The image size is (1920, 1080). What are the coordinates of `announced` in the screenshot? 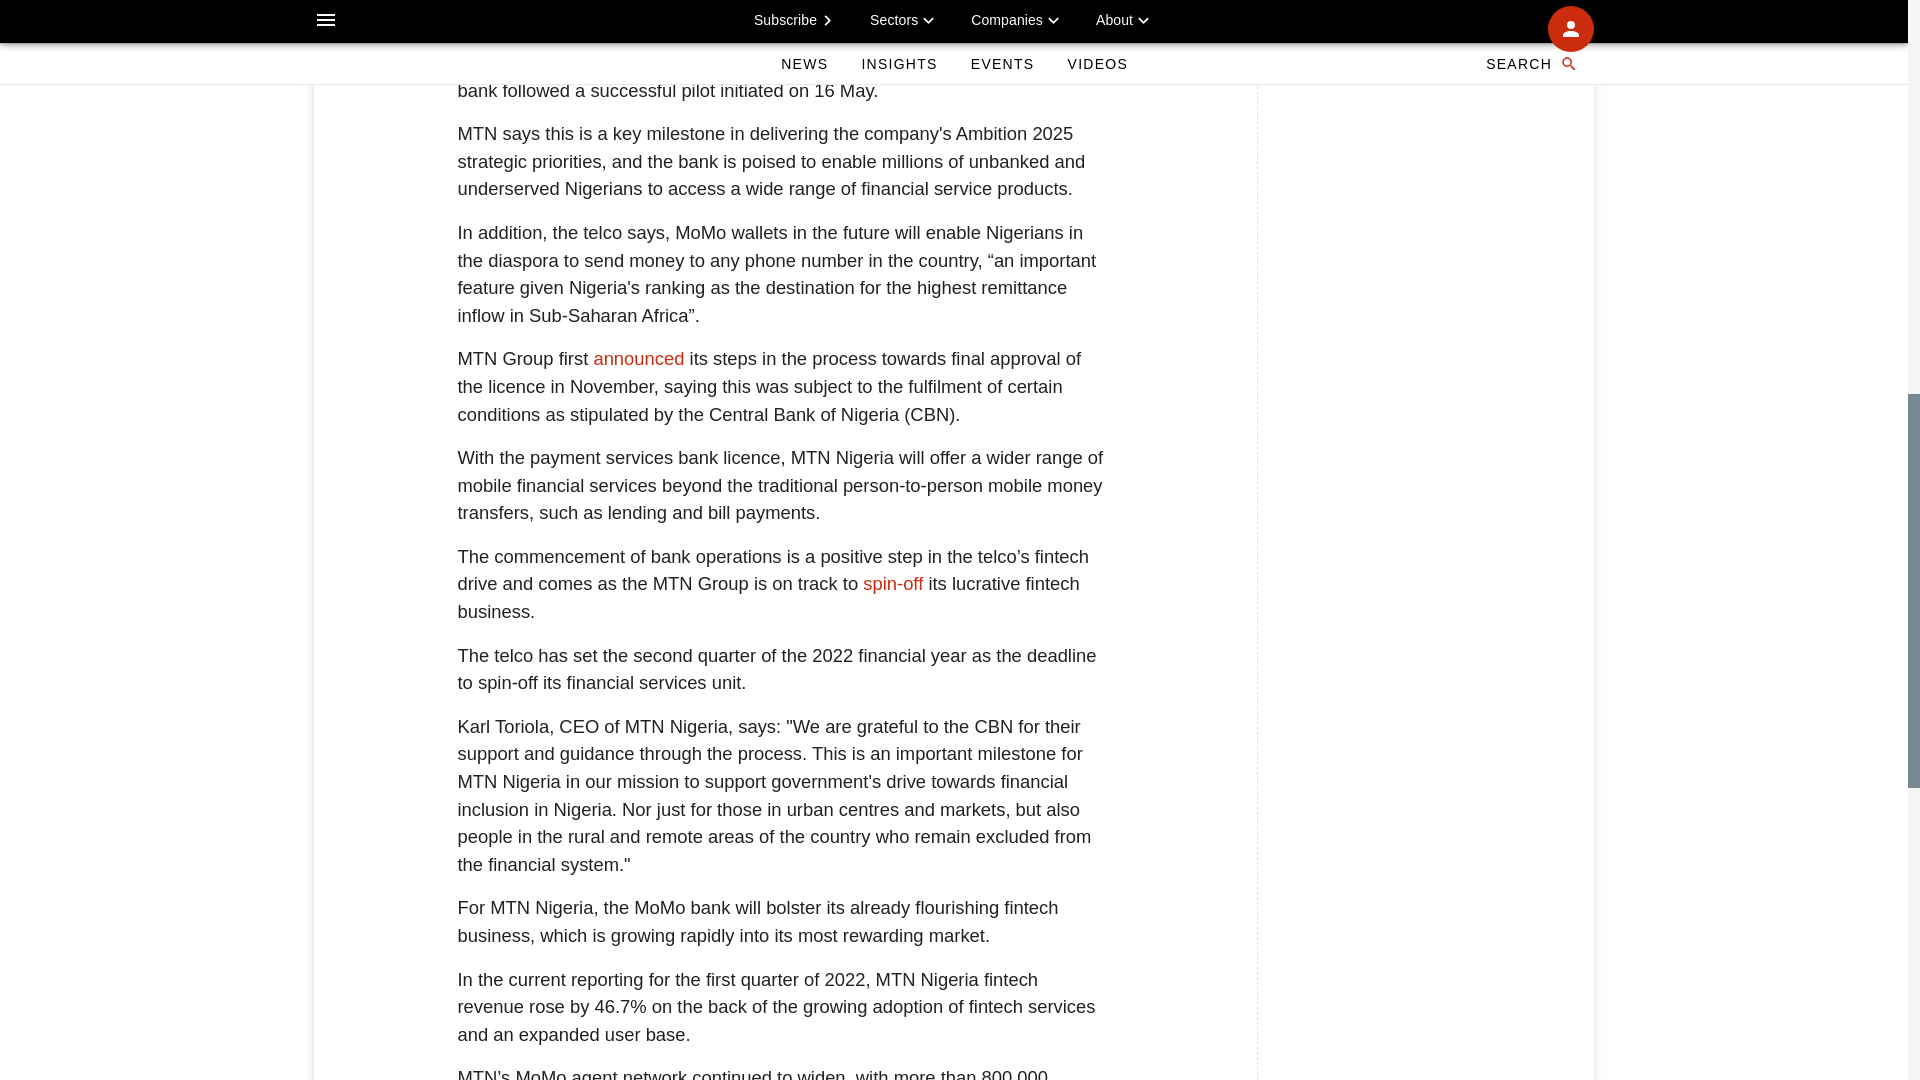 It's located at (638, 358).